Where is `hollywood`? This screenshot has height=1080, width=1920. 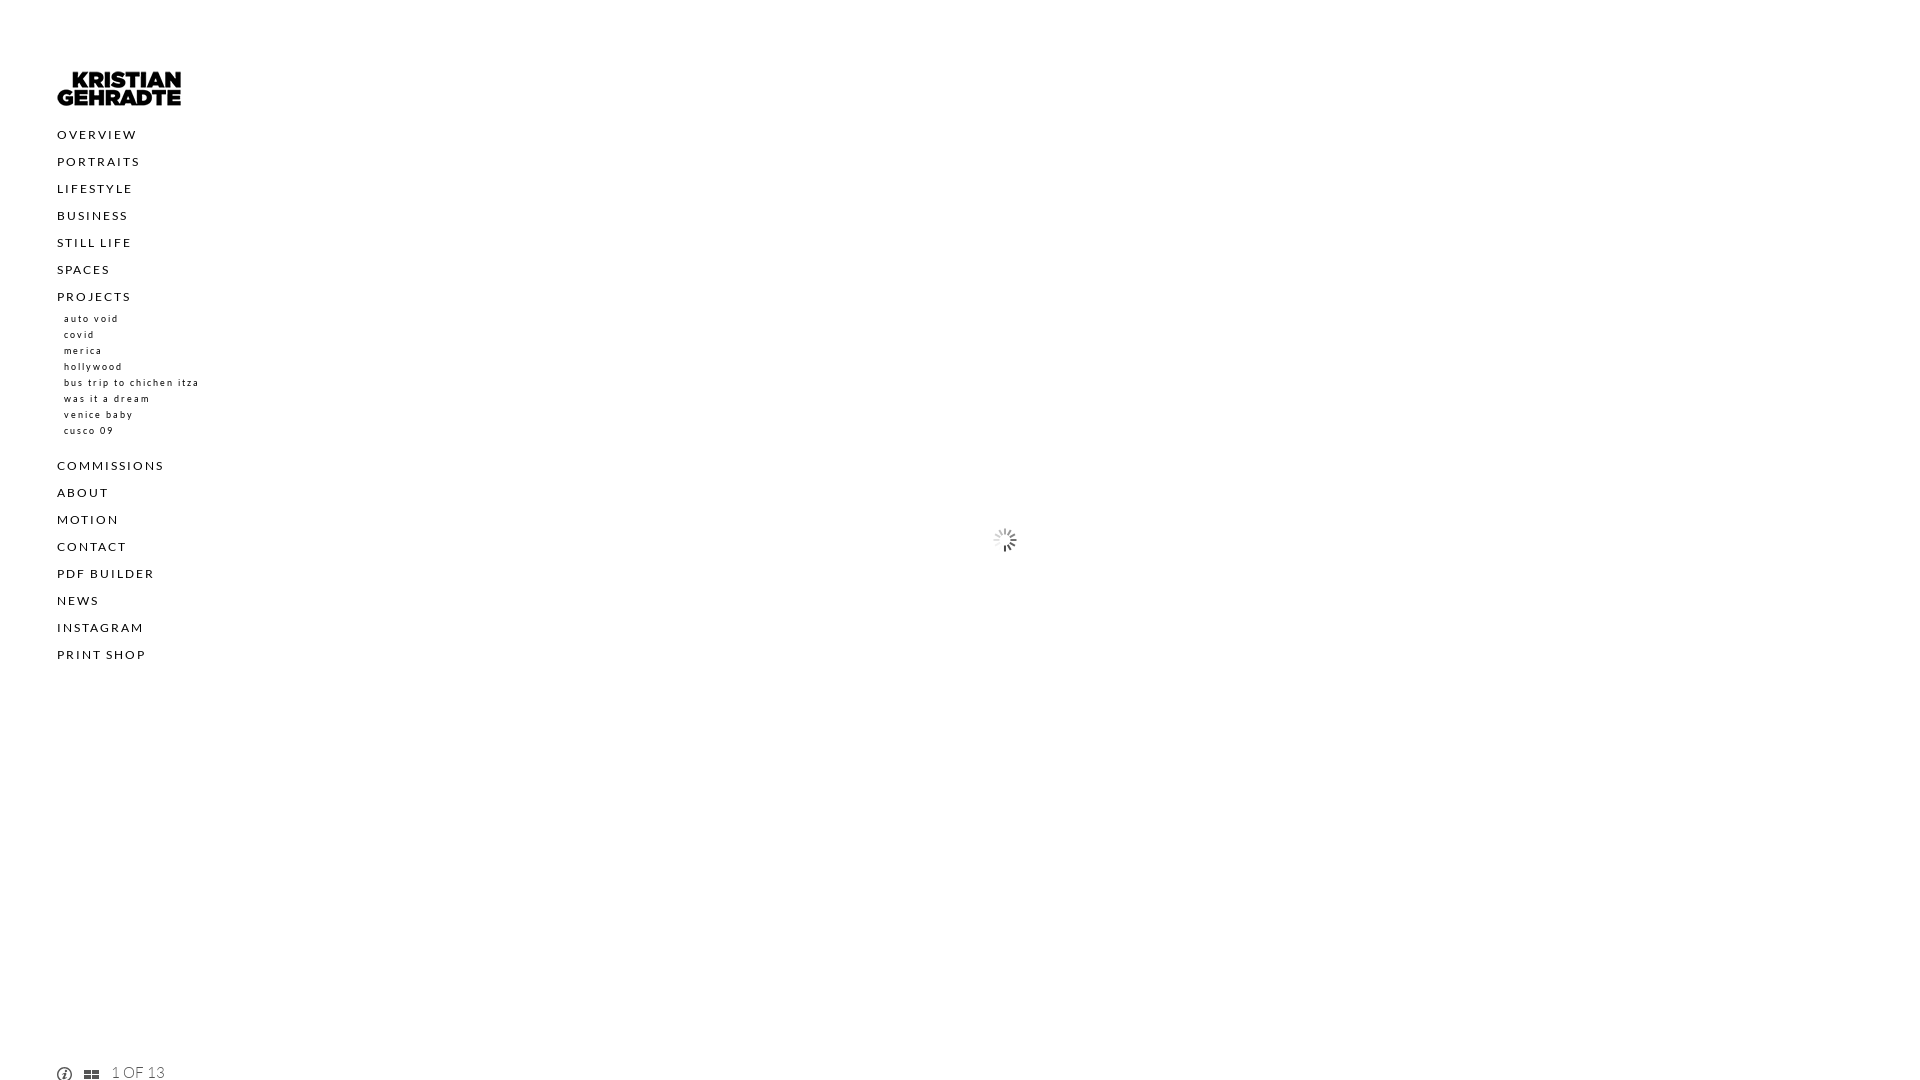 hollywood is located at coordinates (93, 366).